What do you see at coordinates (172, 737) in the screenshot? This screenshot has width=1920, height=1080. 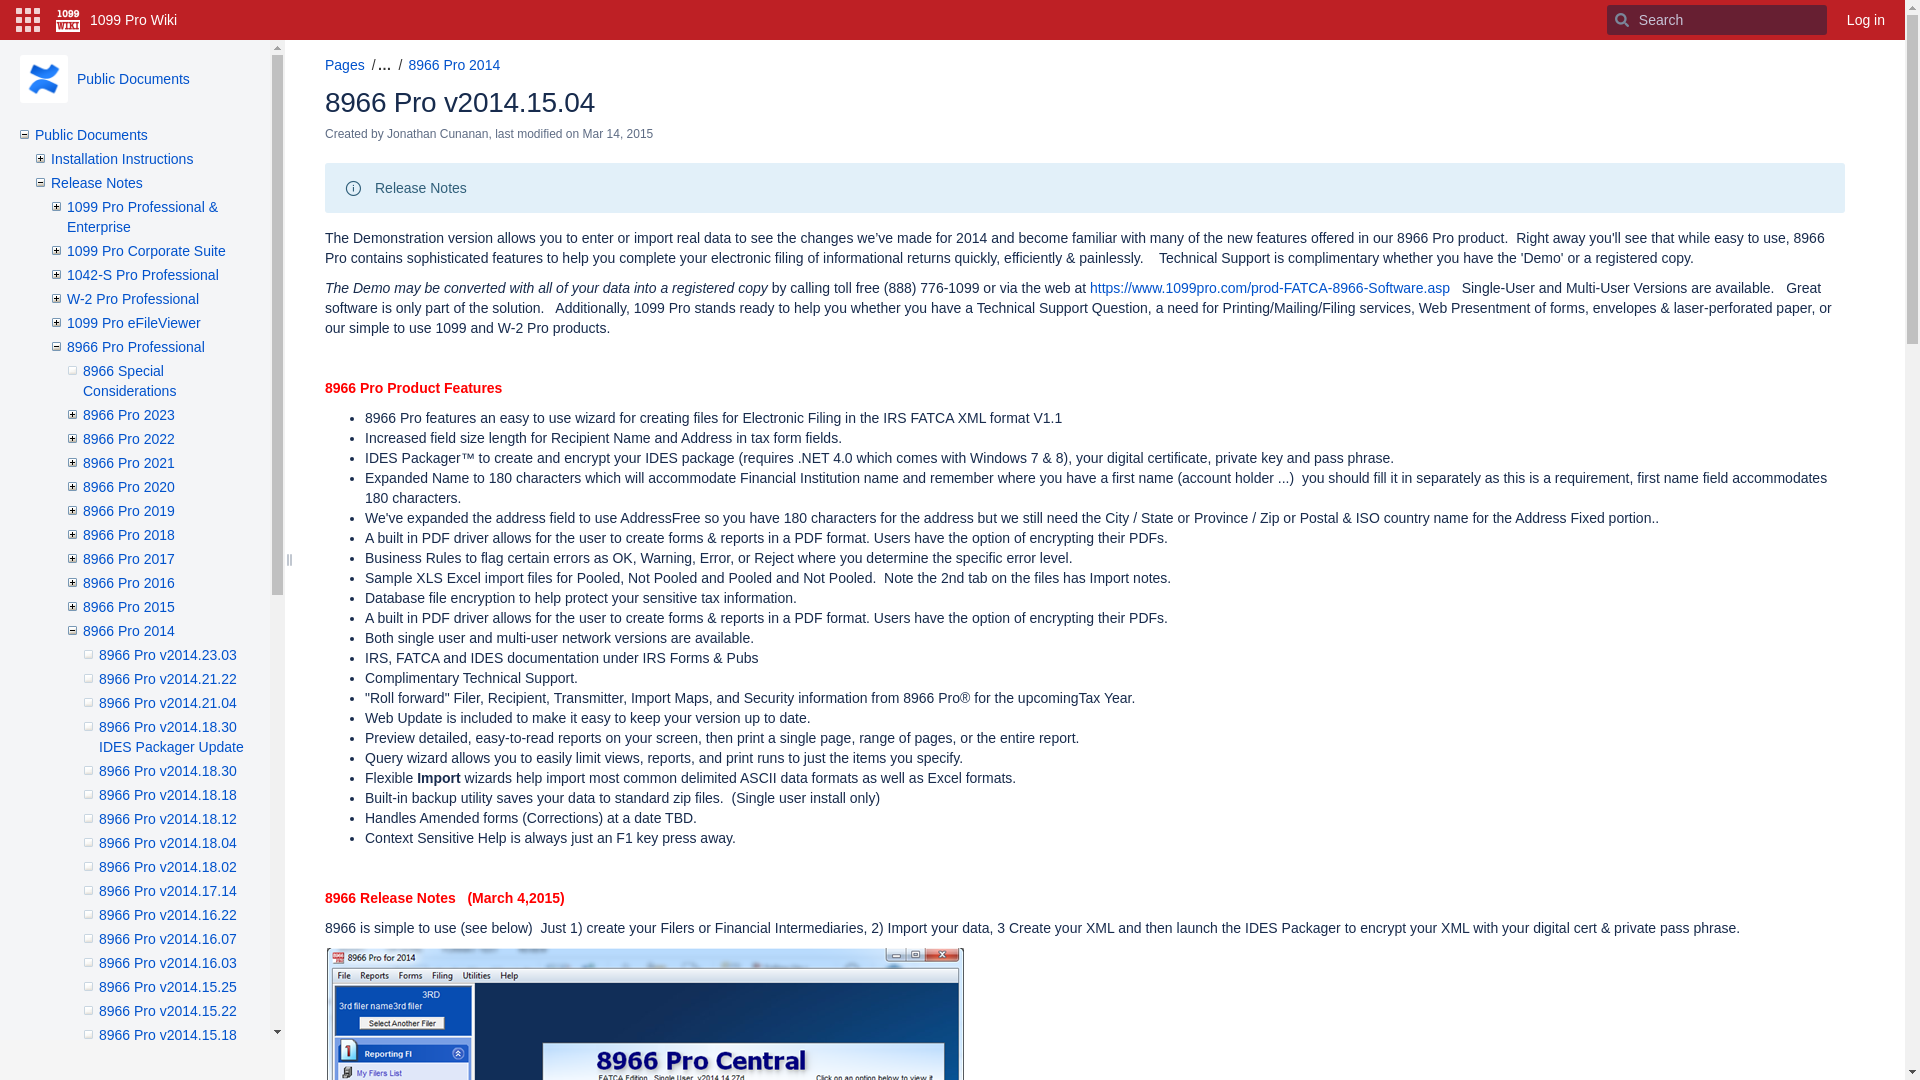 I see `8966 Pro v2014.18.30 IDES Packager Update` at bounding box center [172, 737].